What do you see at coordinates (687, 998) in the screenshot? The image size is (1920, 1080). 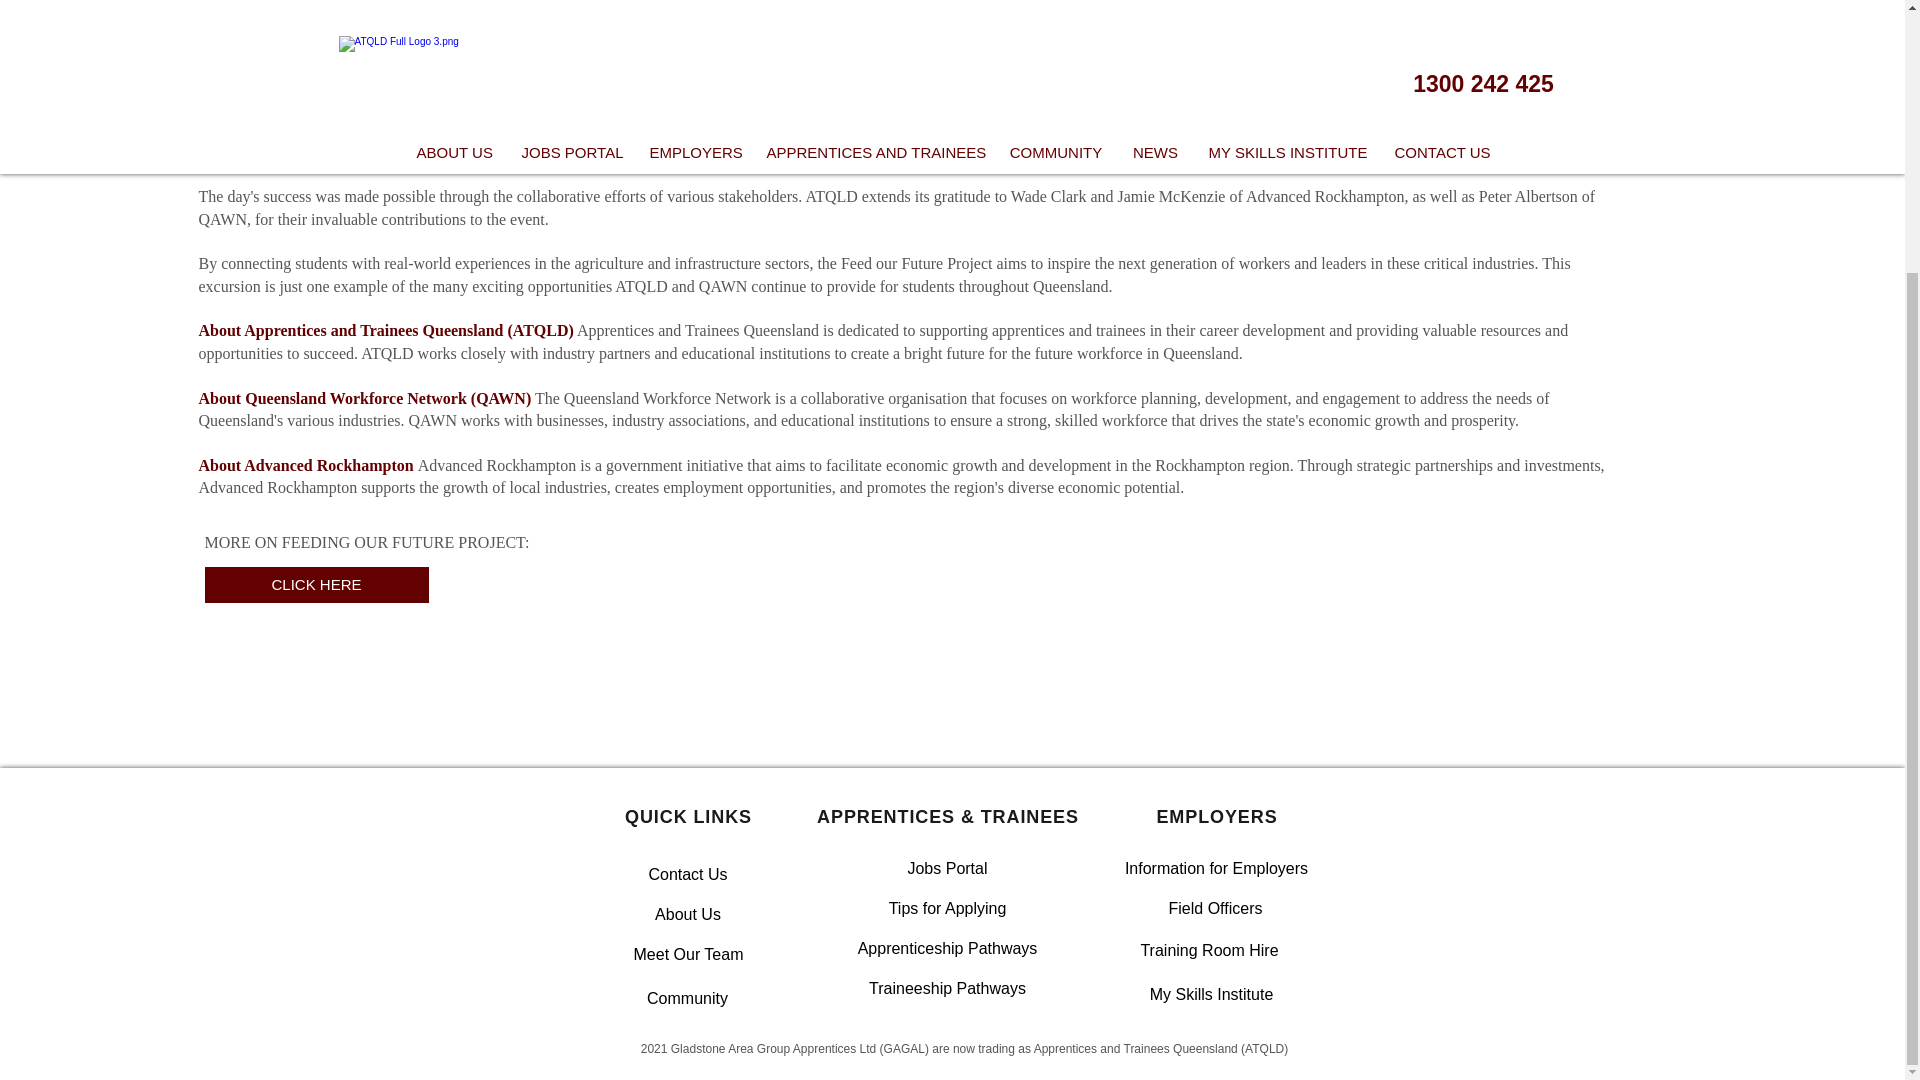 I see `Community` at bounding box center [687, 998].